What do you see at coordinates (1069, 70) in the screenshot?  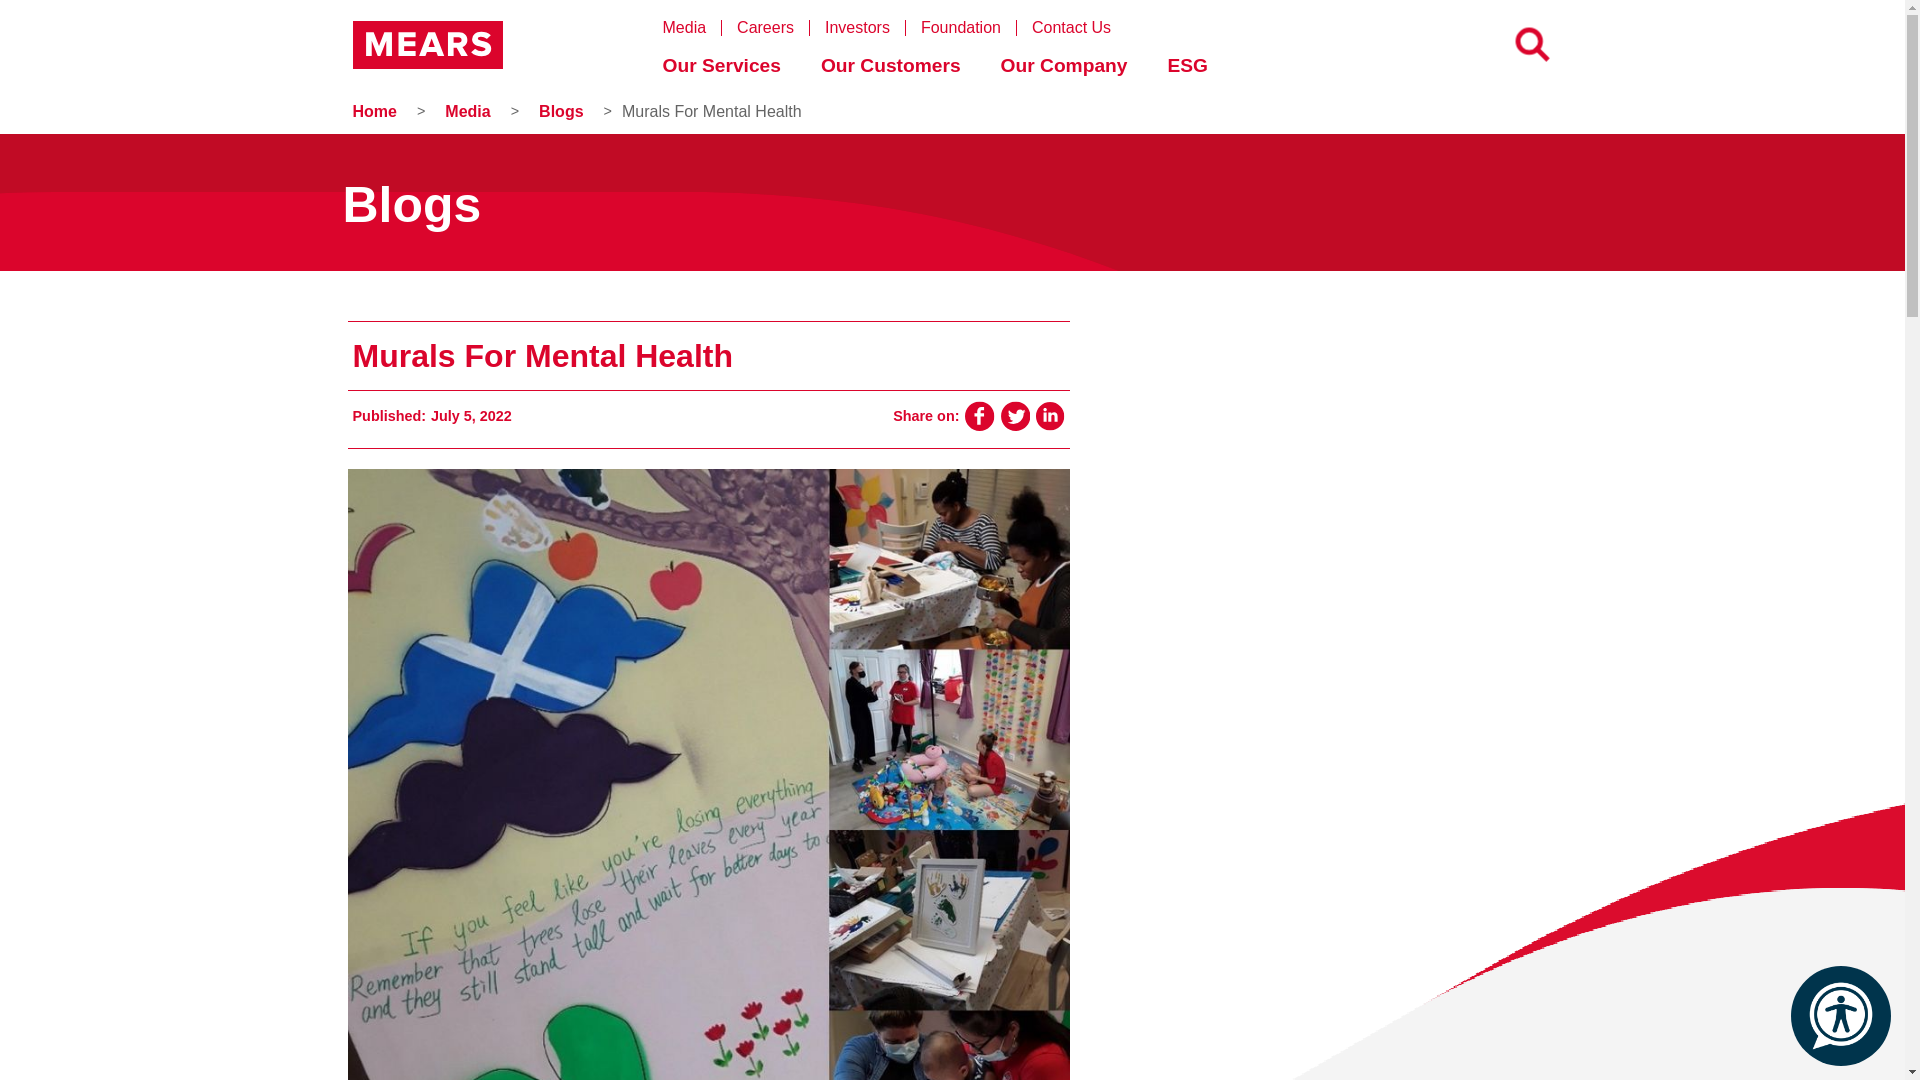 I see `Our Company` at bounding box center [1069, 70].